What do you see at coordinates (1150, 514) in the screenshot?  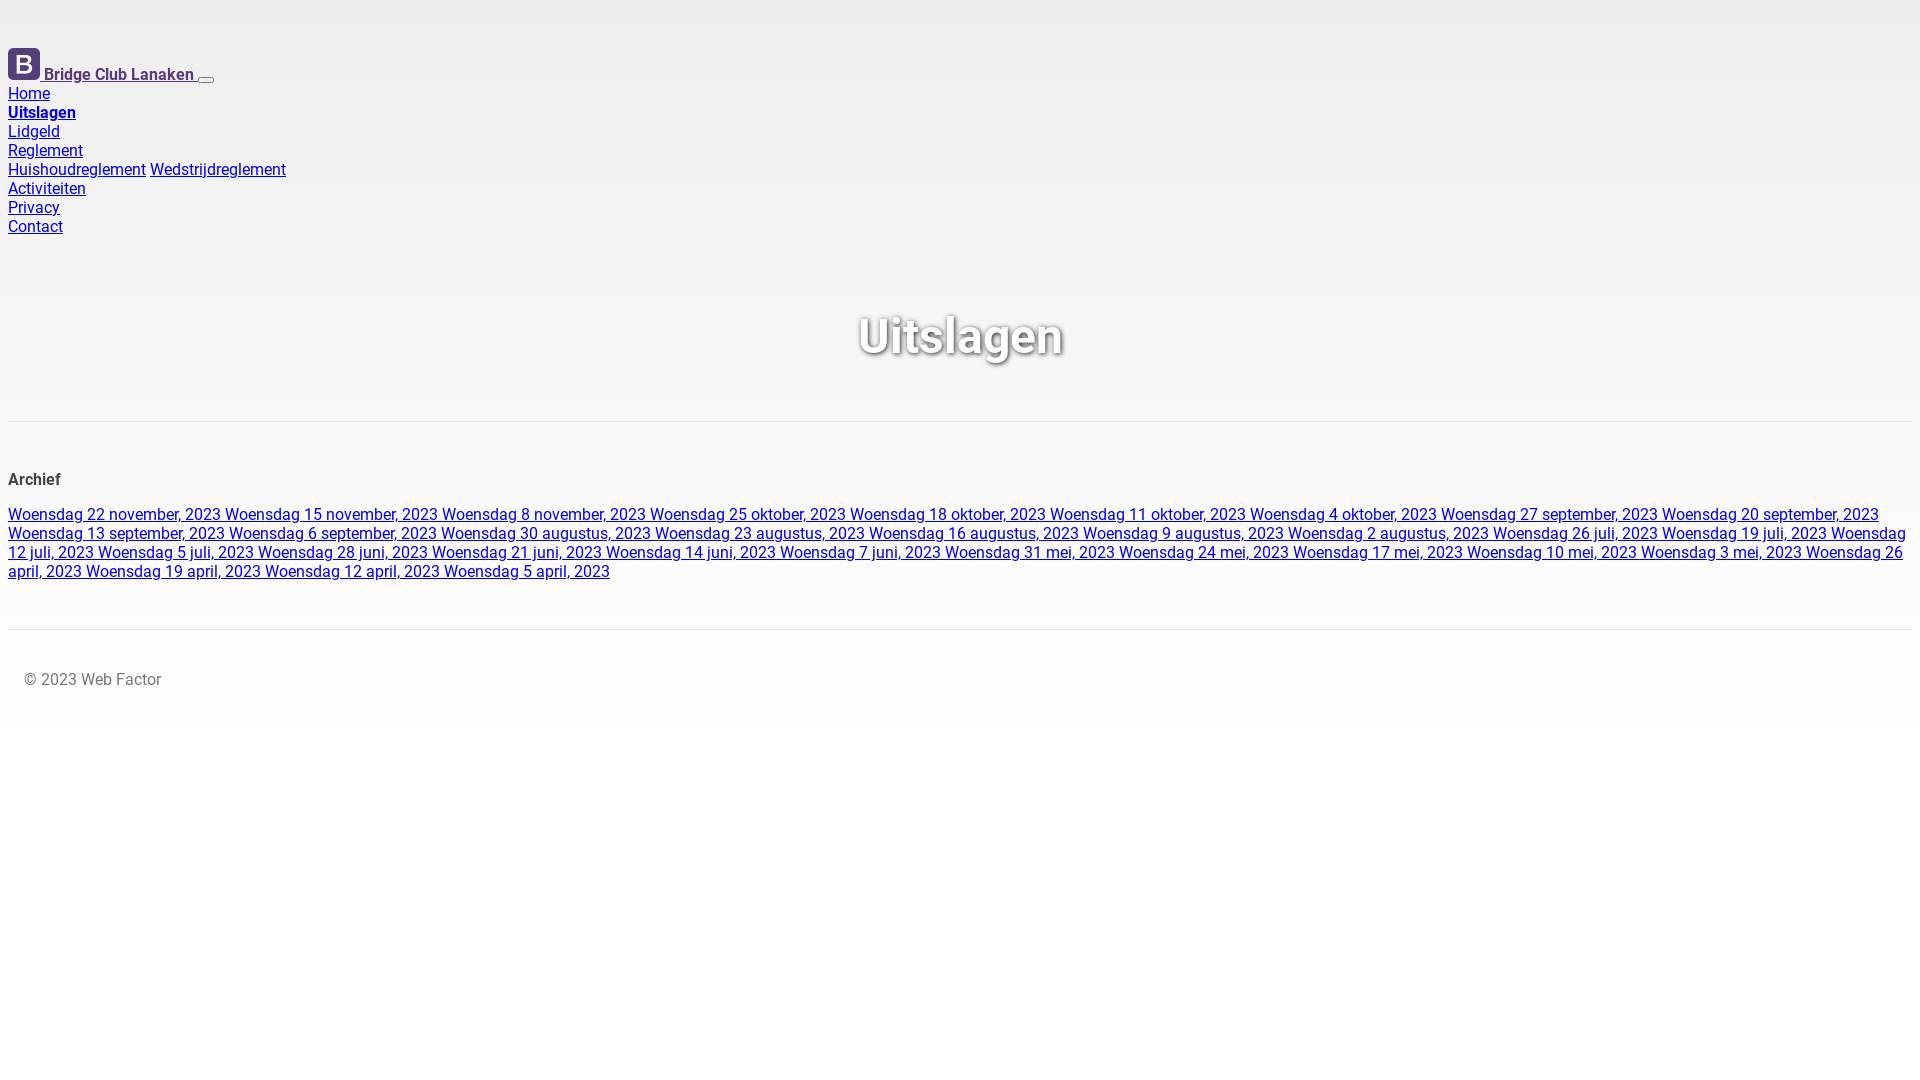 I see `Woensdag 11 oktober, 2023` at bounding box center [1150, 514].